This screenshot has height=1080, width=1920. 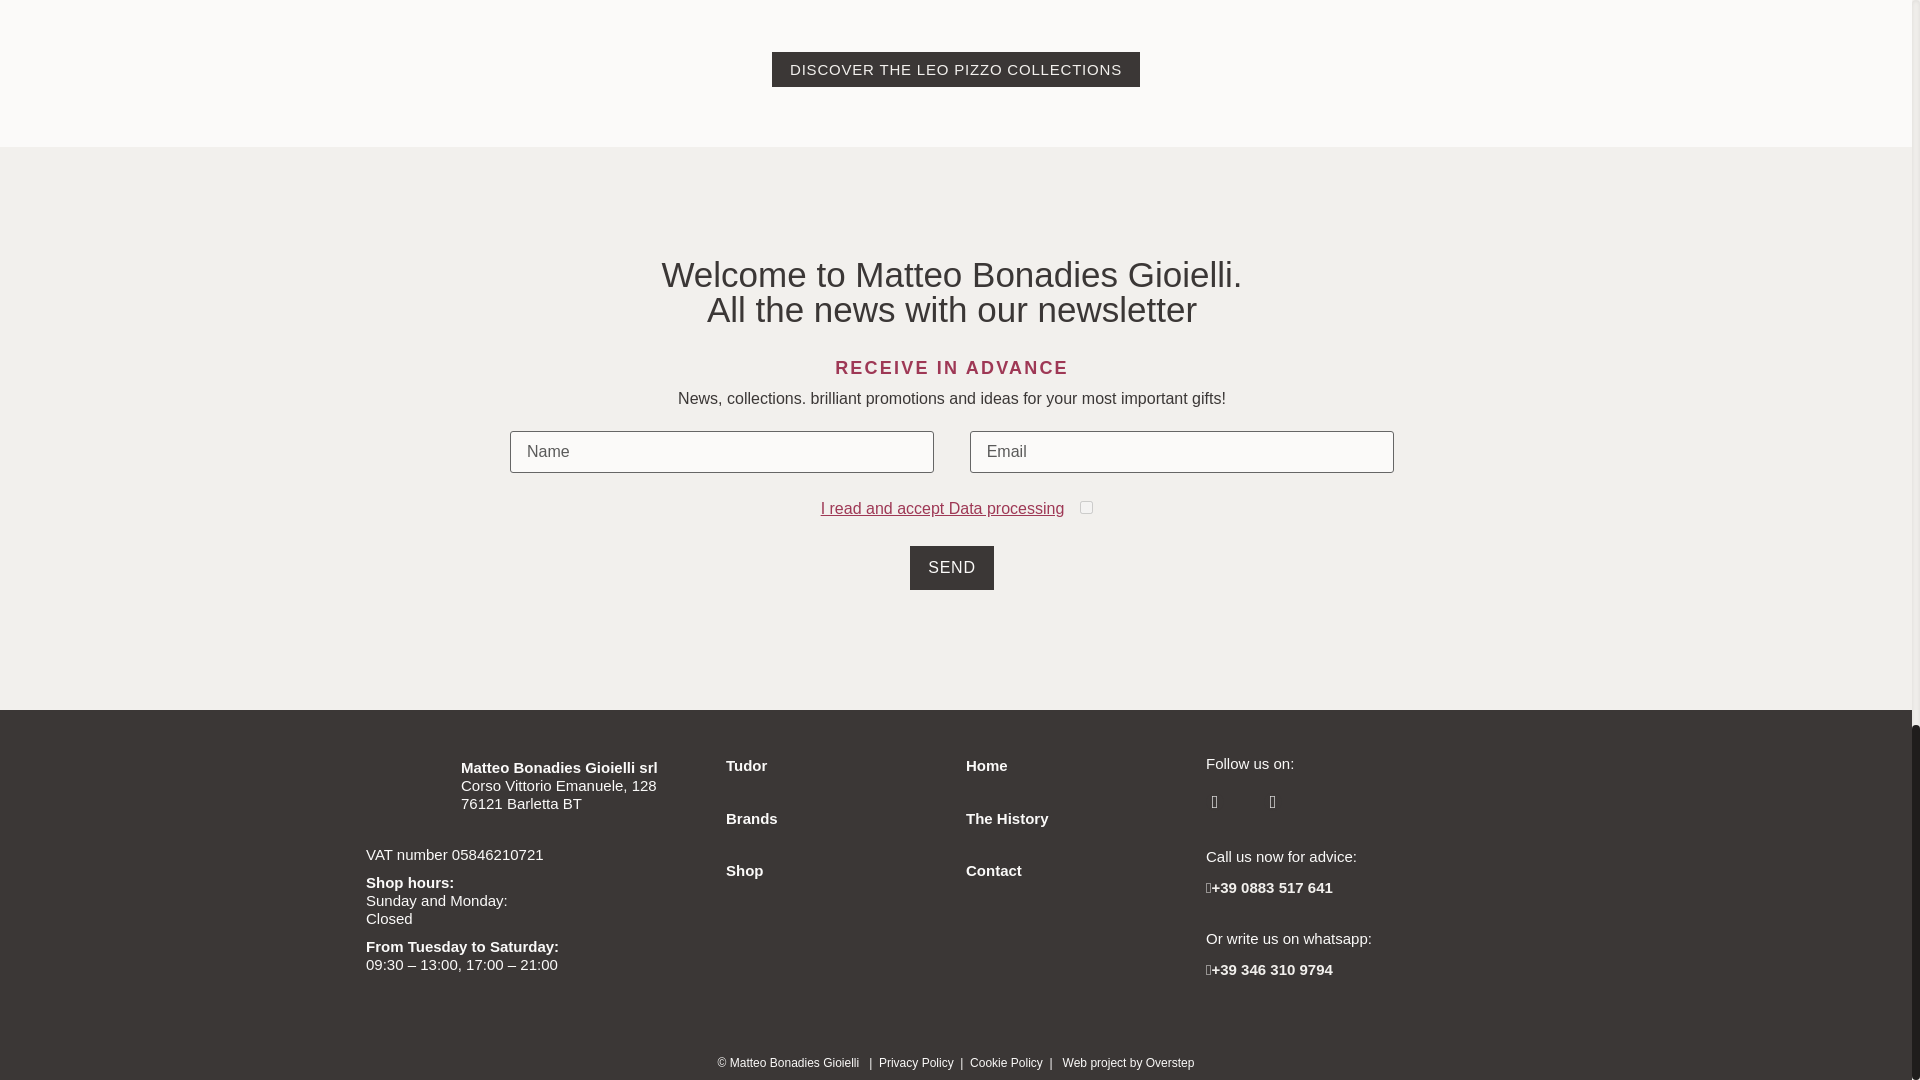 What do you see at coordinates (916, 1063) in the screenshot?
I see `Privacy Policy ` at bounding box center [916, 1063].